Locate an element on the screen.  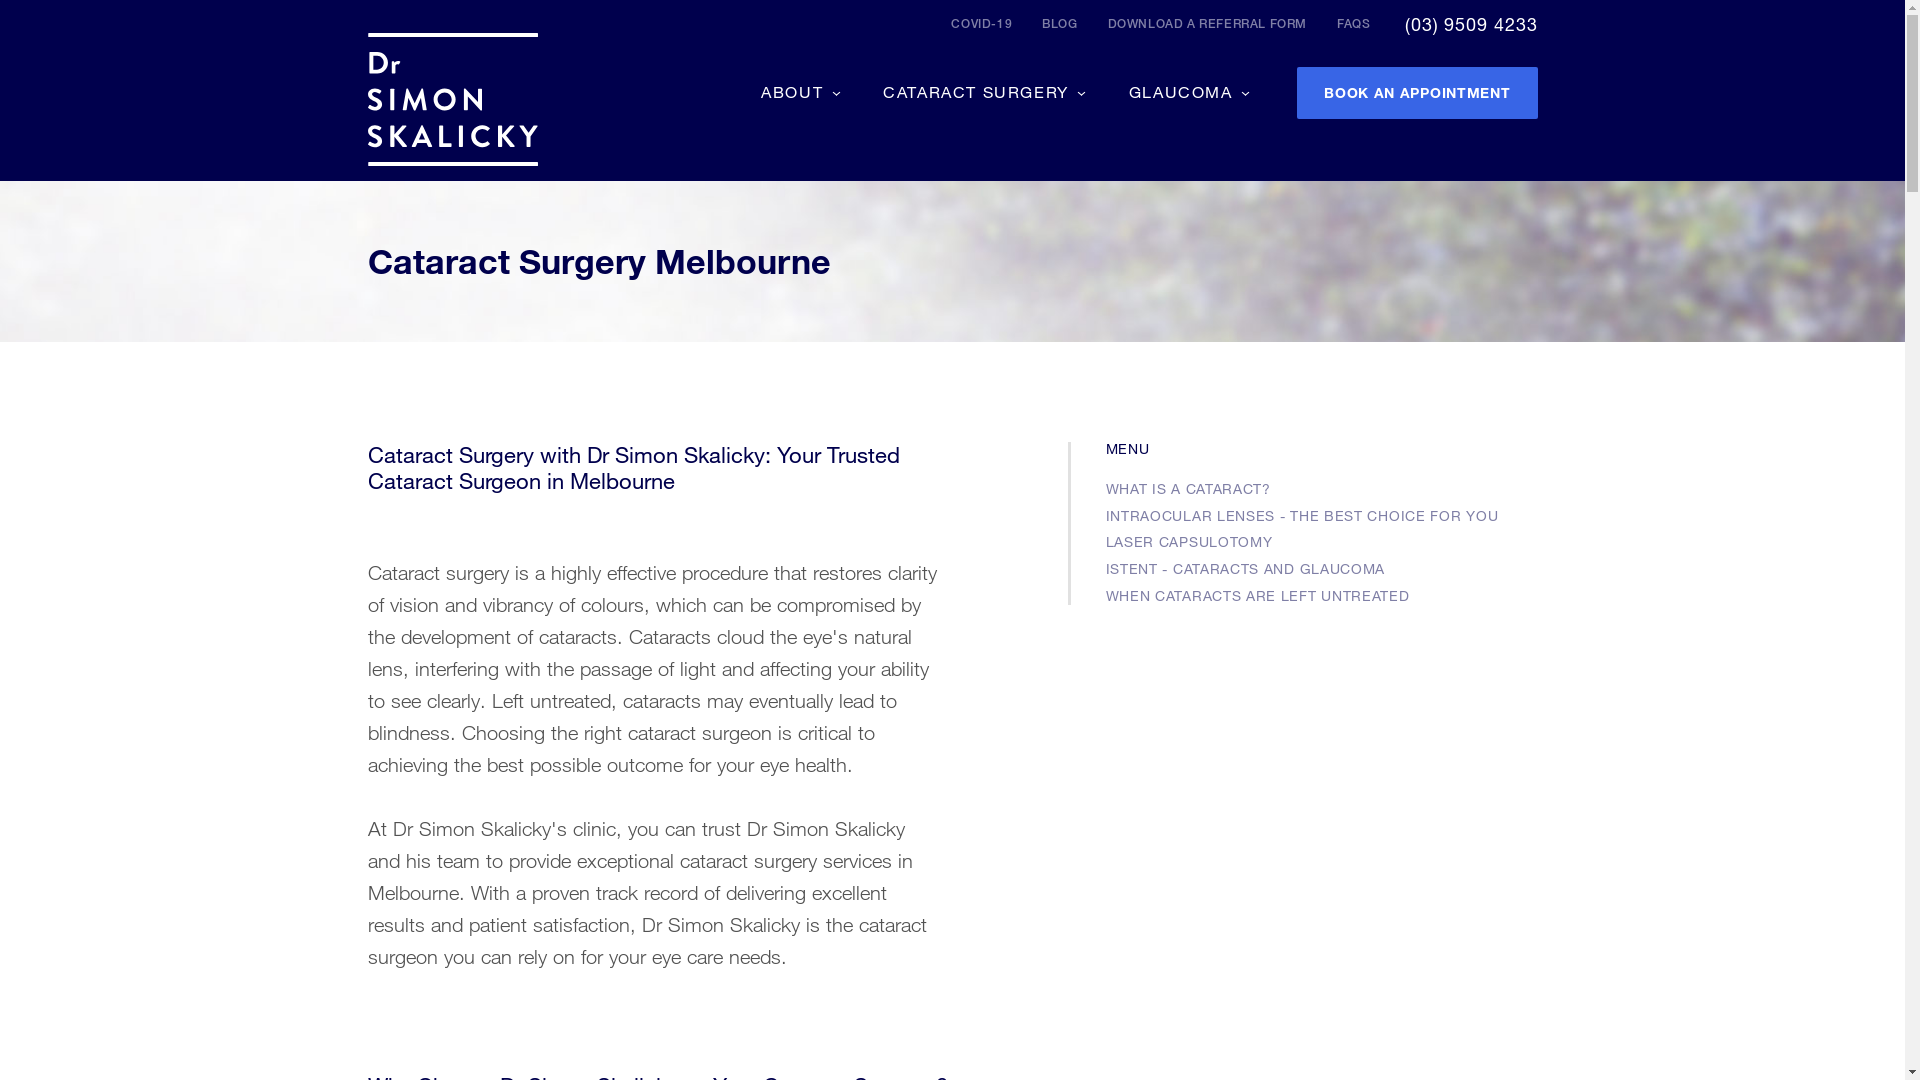
BLOG is located at coordinates (1060, 24).